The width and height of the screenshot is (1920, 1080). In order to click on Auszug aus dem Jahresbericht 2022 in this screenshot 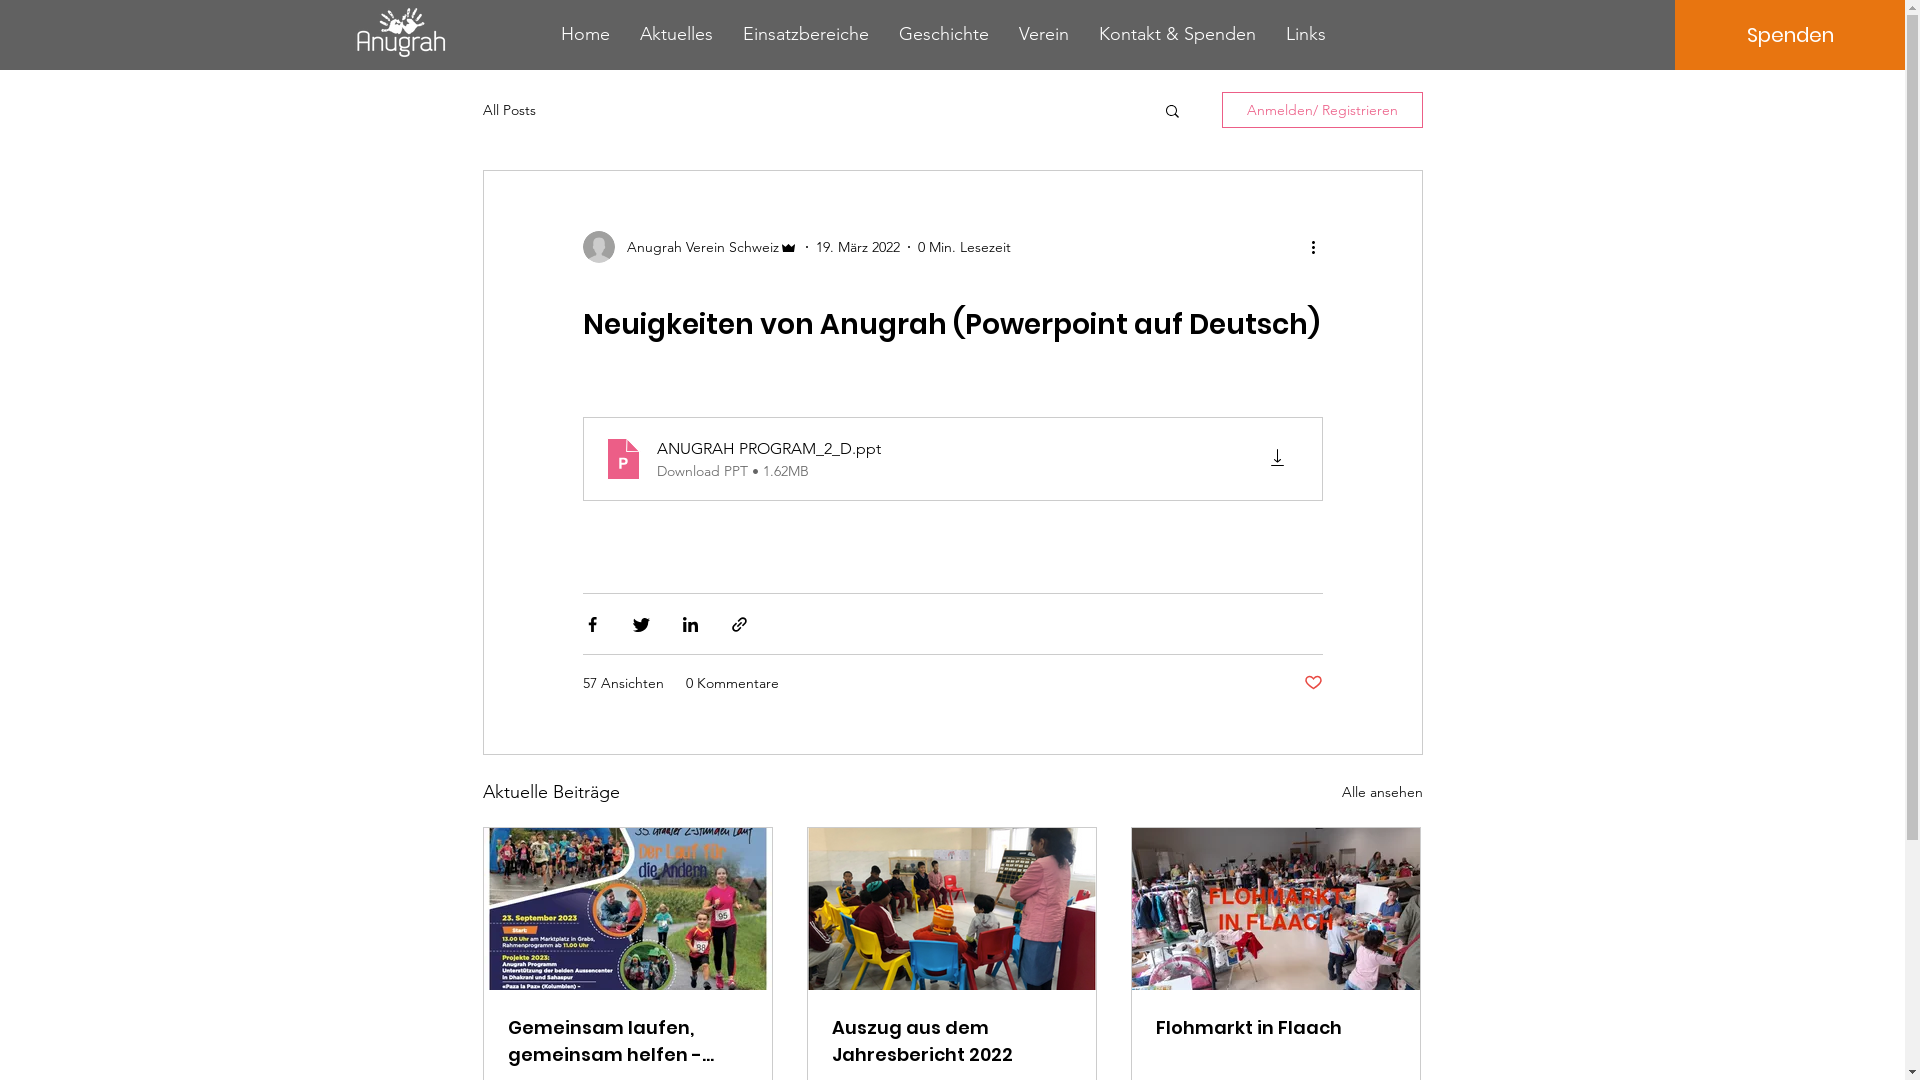, I will do `click(952, 1041)`.